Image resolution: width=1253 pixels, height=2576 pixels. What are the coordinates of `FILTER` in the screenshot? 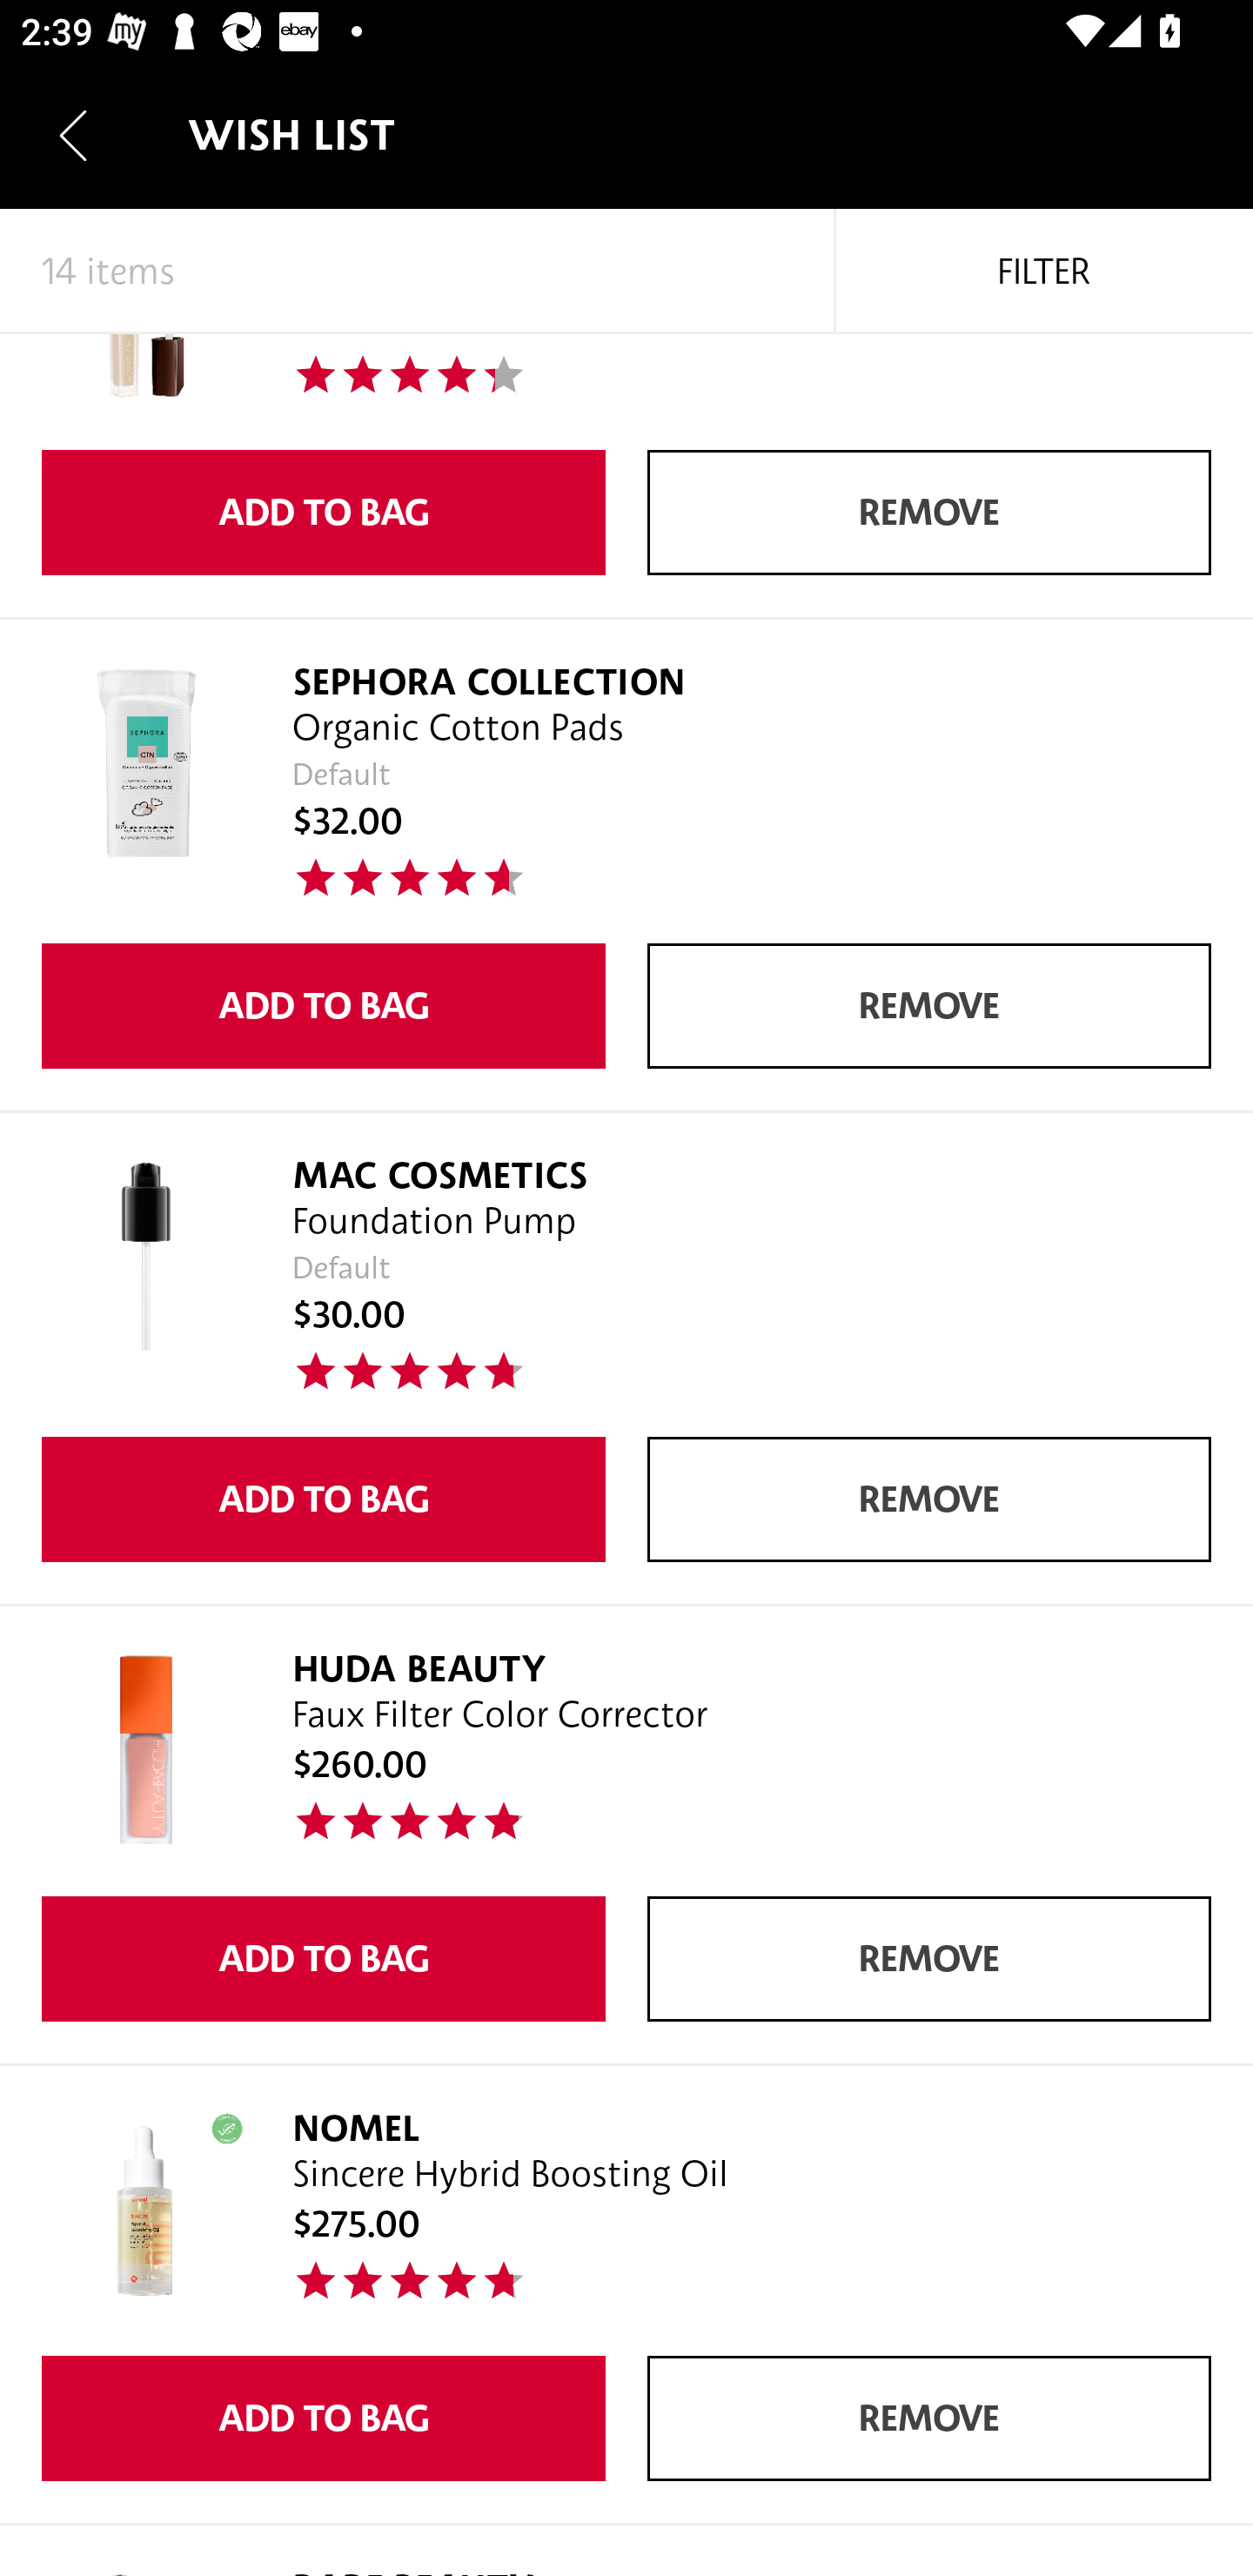 It's located at (1044, 272).